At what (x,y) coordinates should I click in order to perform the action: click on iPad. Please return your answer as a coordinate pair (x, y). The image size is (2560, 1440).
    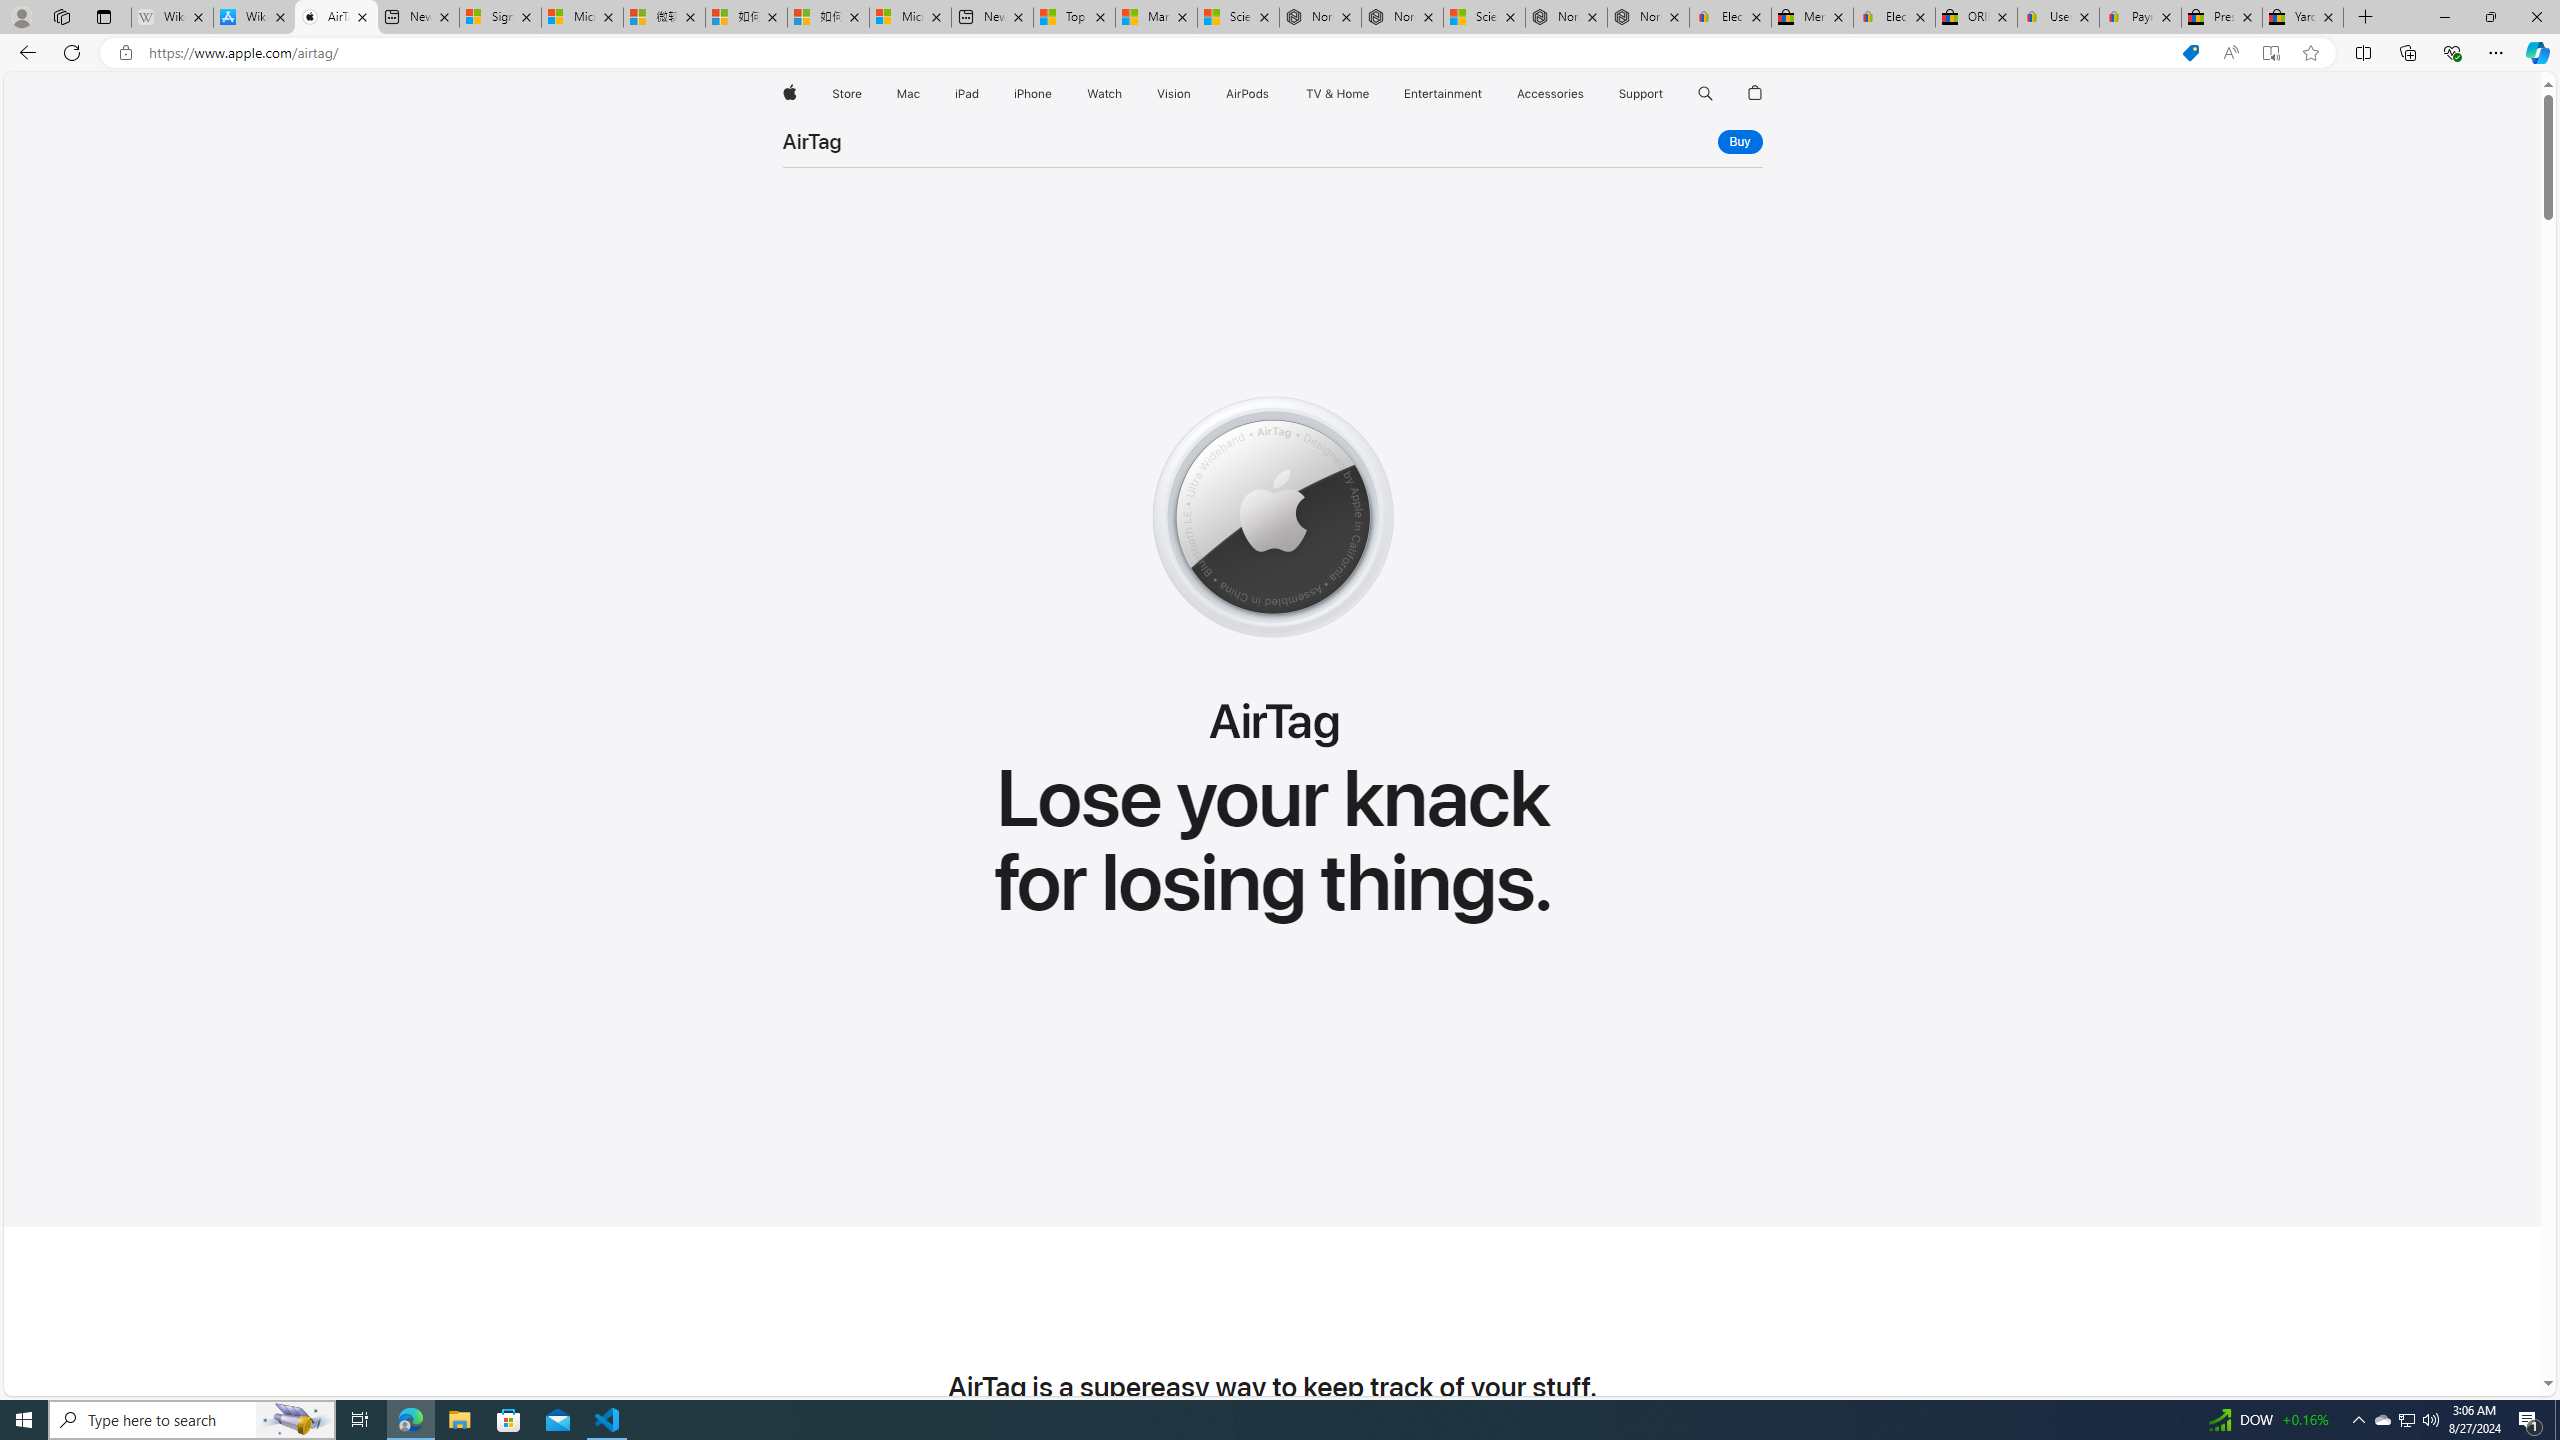
    Looking at the image, I should click on (968, 94).